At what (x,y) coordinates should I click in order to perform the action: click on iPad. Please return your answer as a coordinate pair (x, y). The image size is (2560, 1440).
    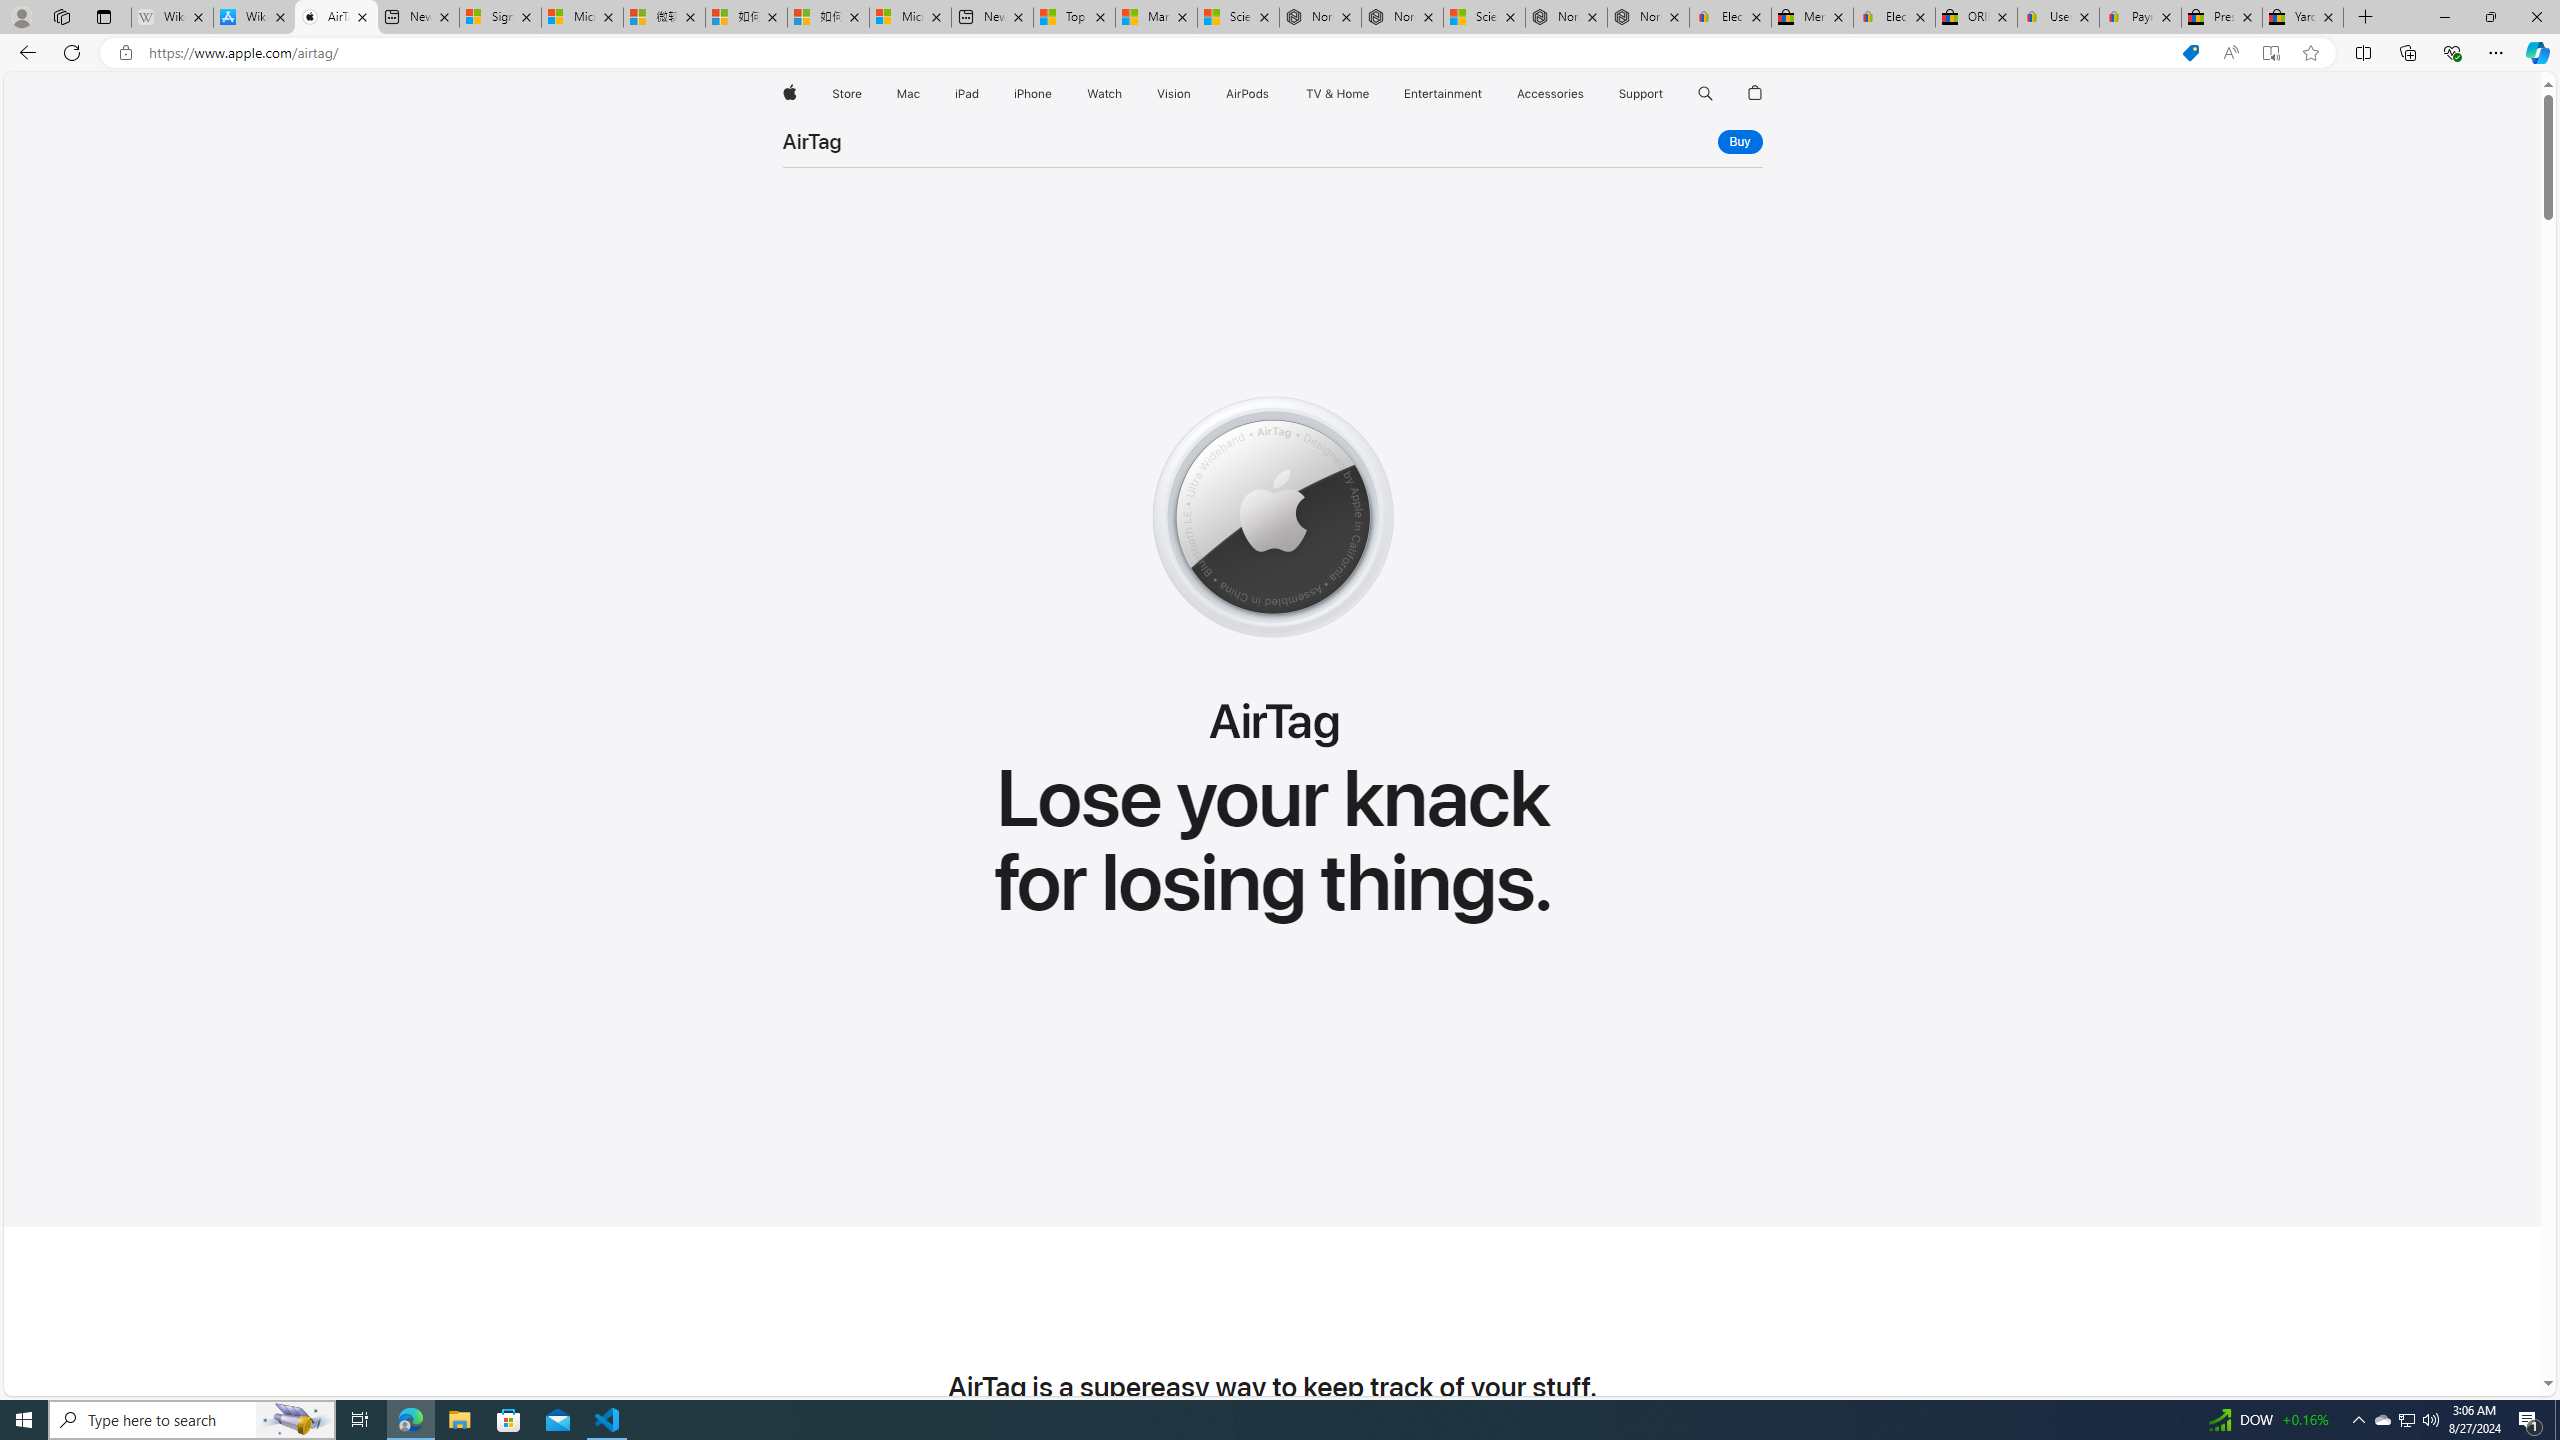
    Looking at the image, I should click on (968, 94).